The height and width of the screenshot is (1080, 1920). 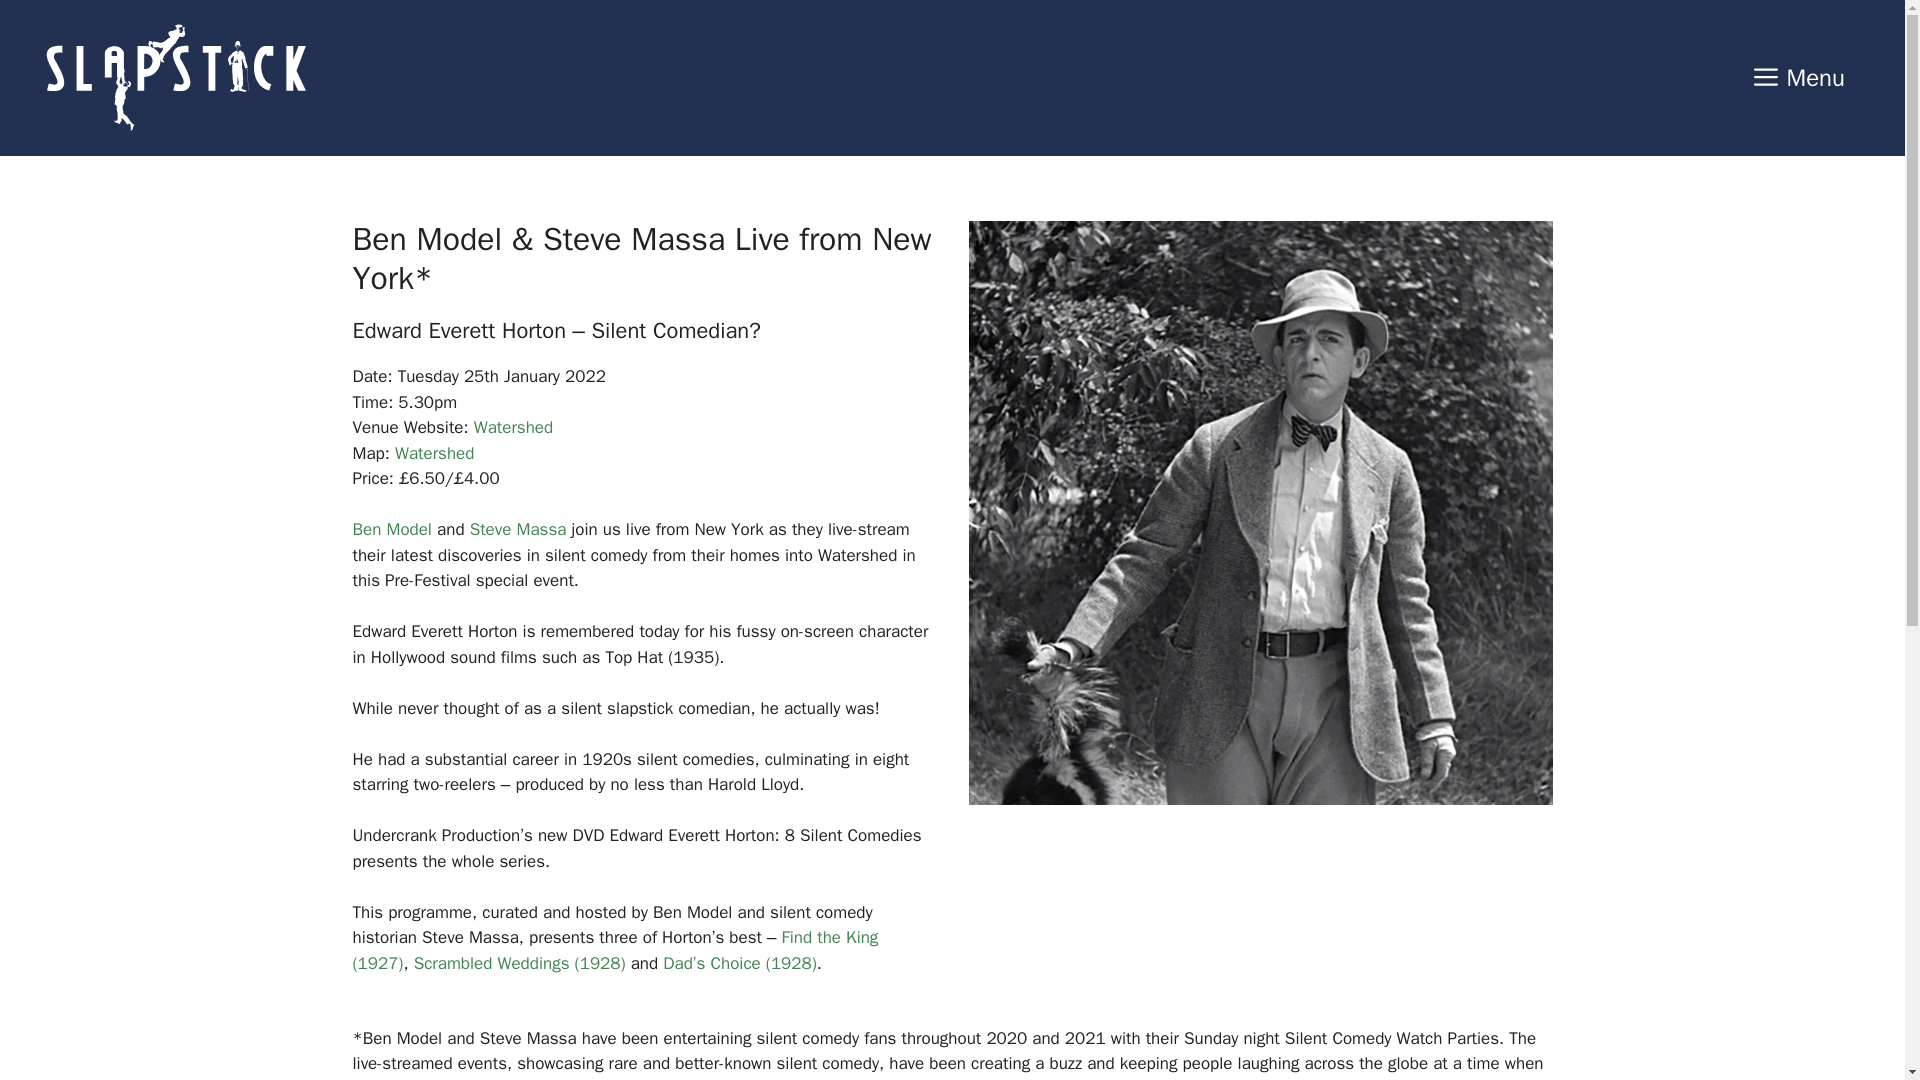 What do you see at coordinates (518, 530) in the screenshot?
I see `Steve Massa` at bounding box center [518, 530].